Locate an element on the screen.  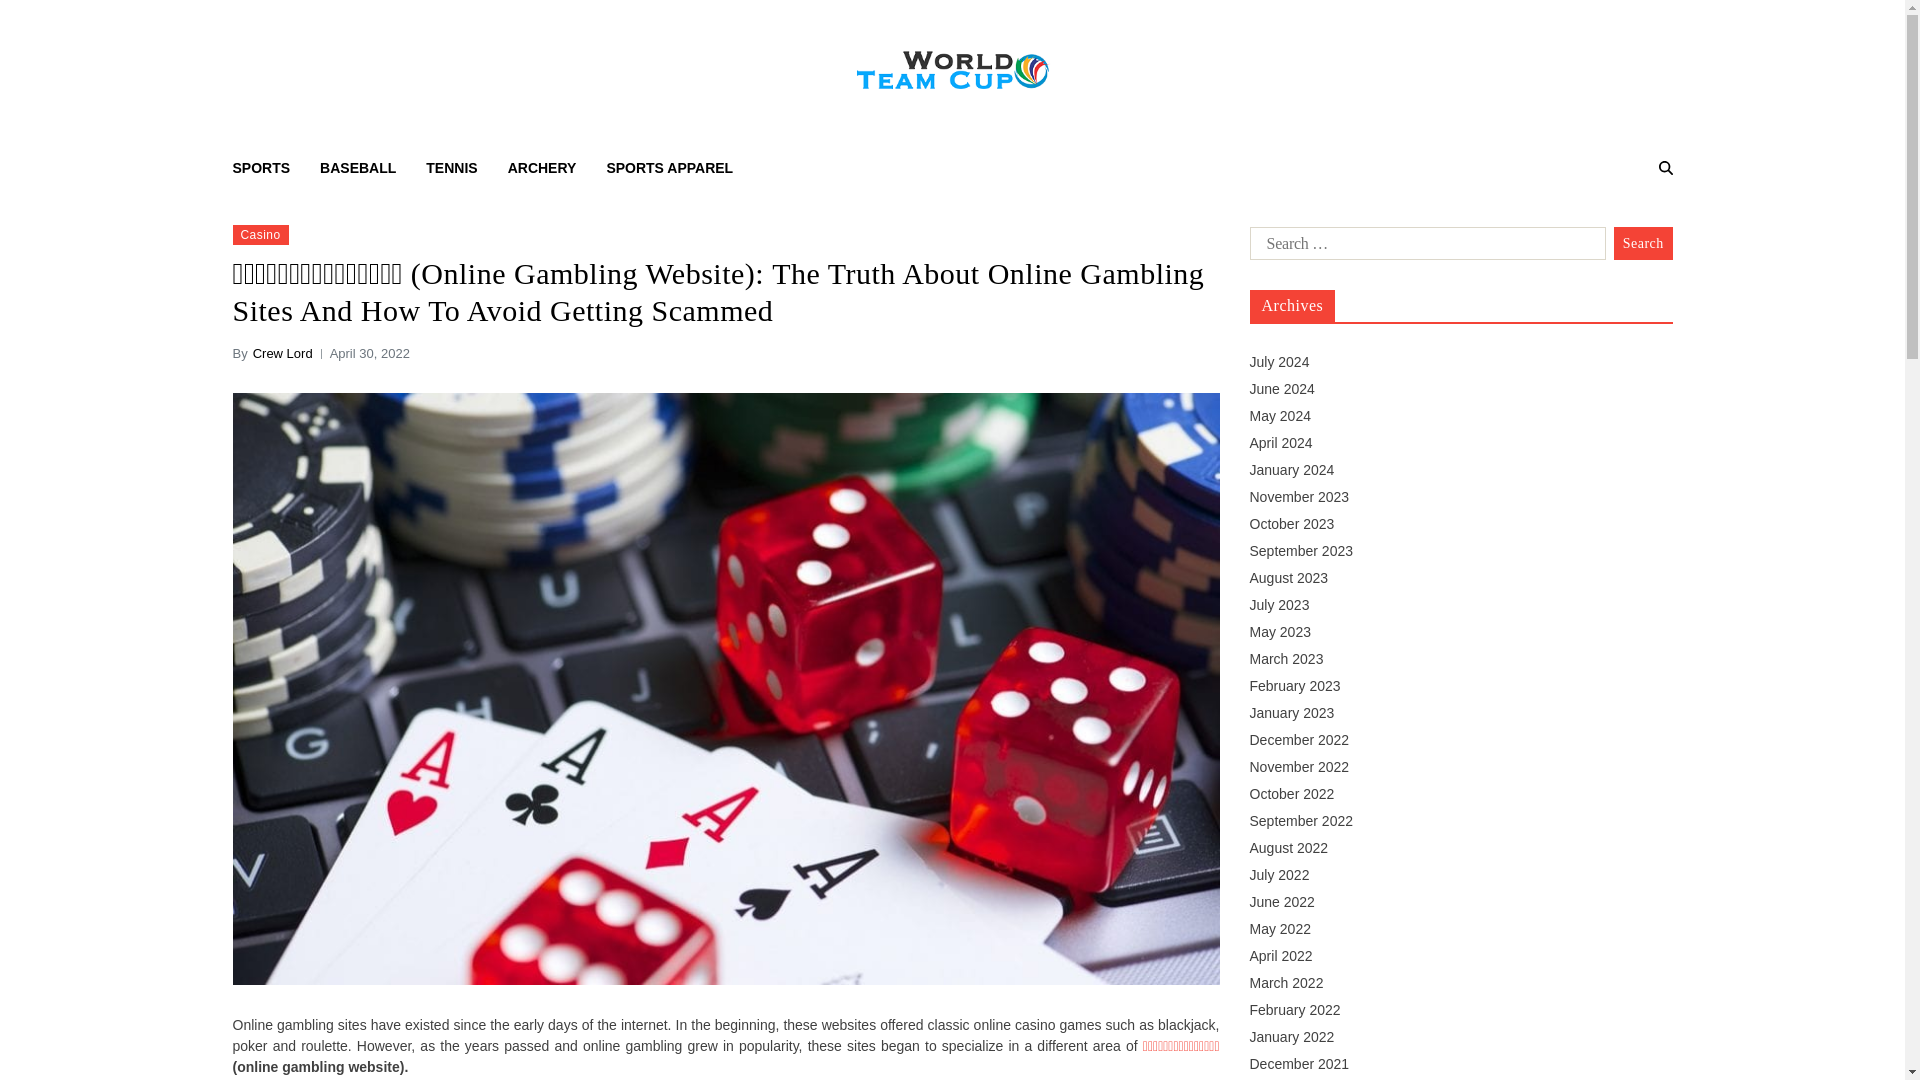
Search is located at coordinates (1614, 238).